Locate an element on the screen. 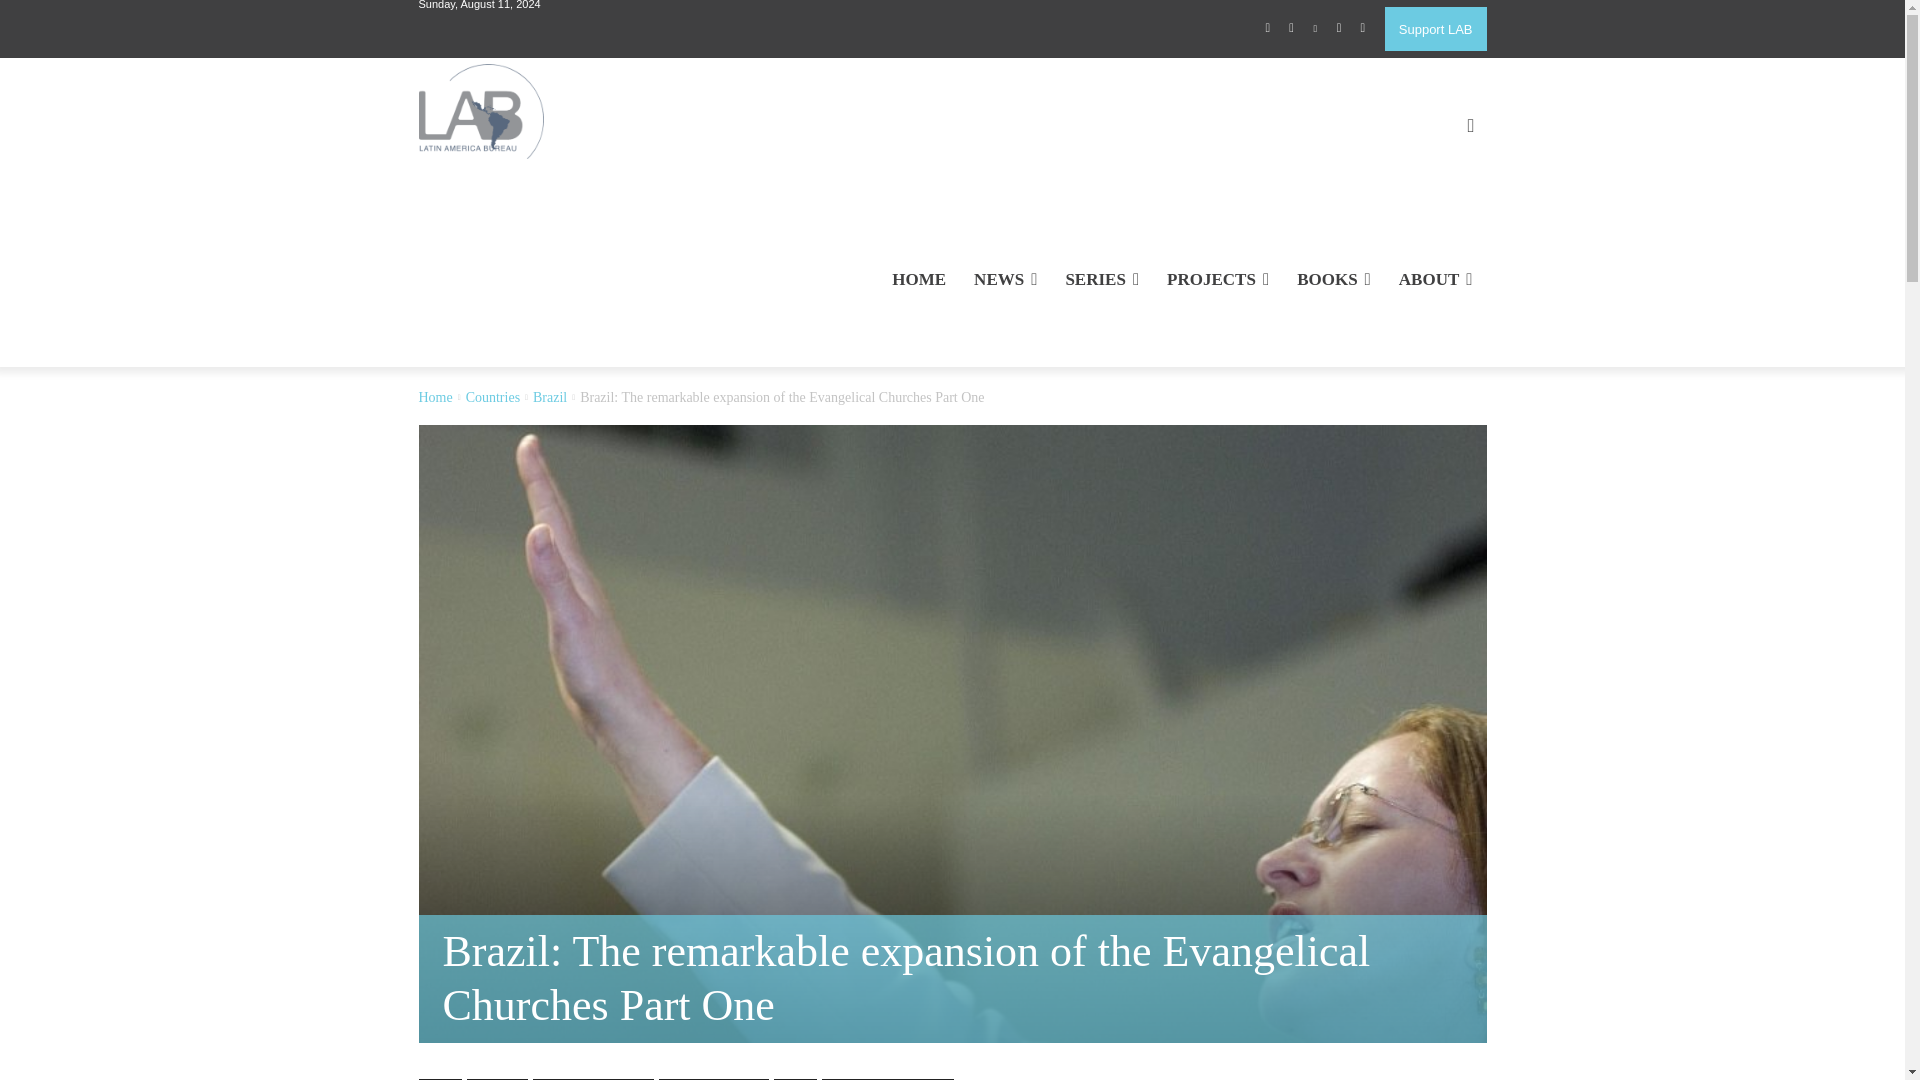 The image size is (1920, 1080). Youtube is located at coordinates (1362, 29).